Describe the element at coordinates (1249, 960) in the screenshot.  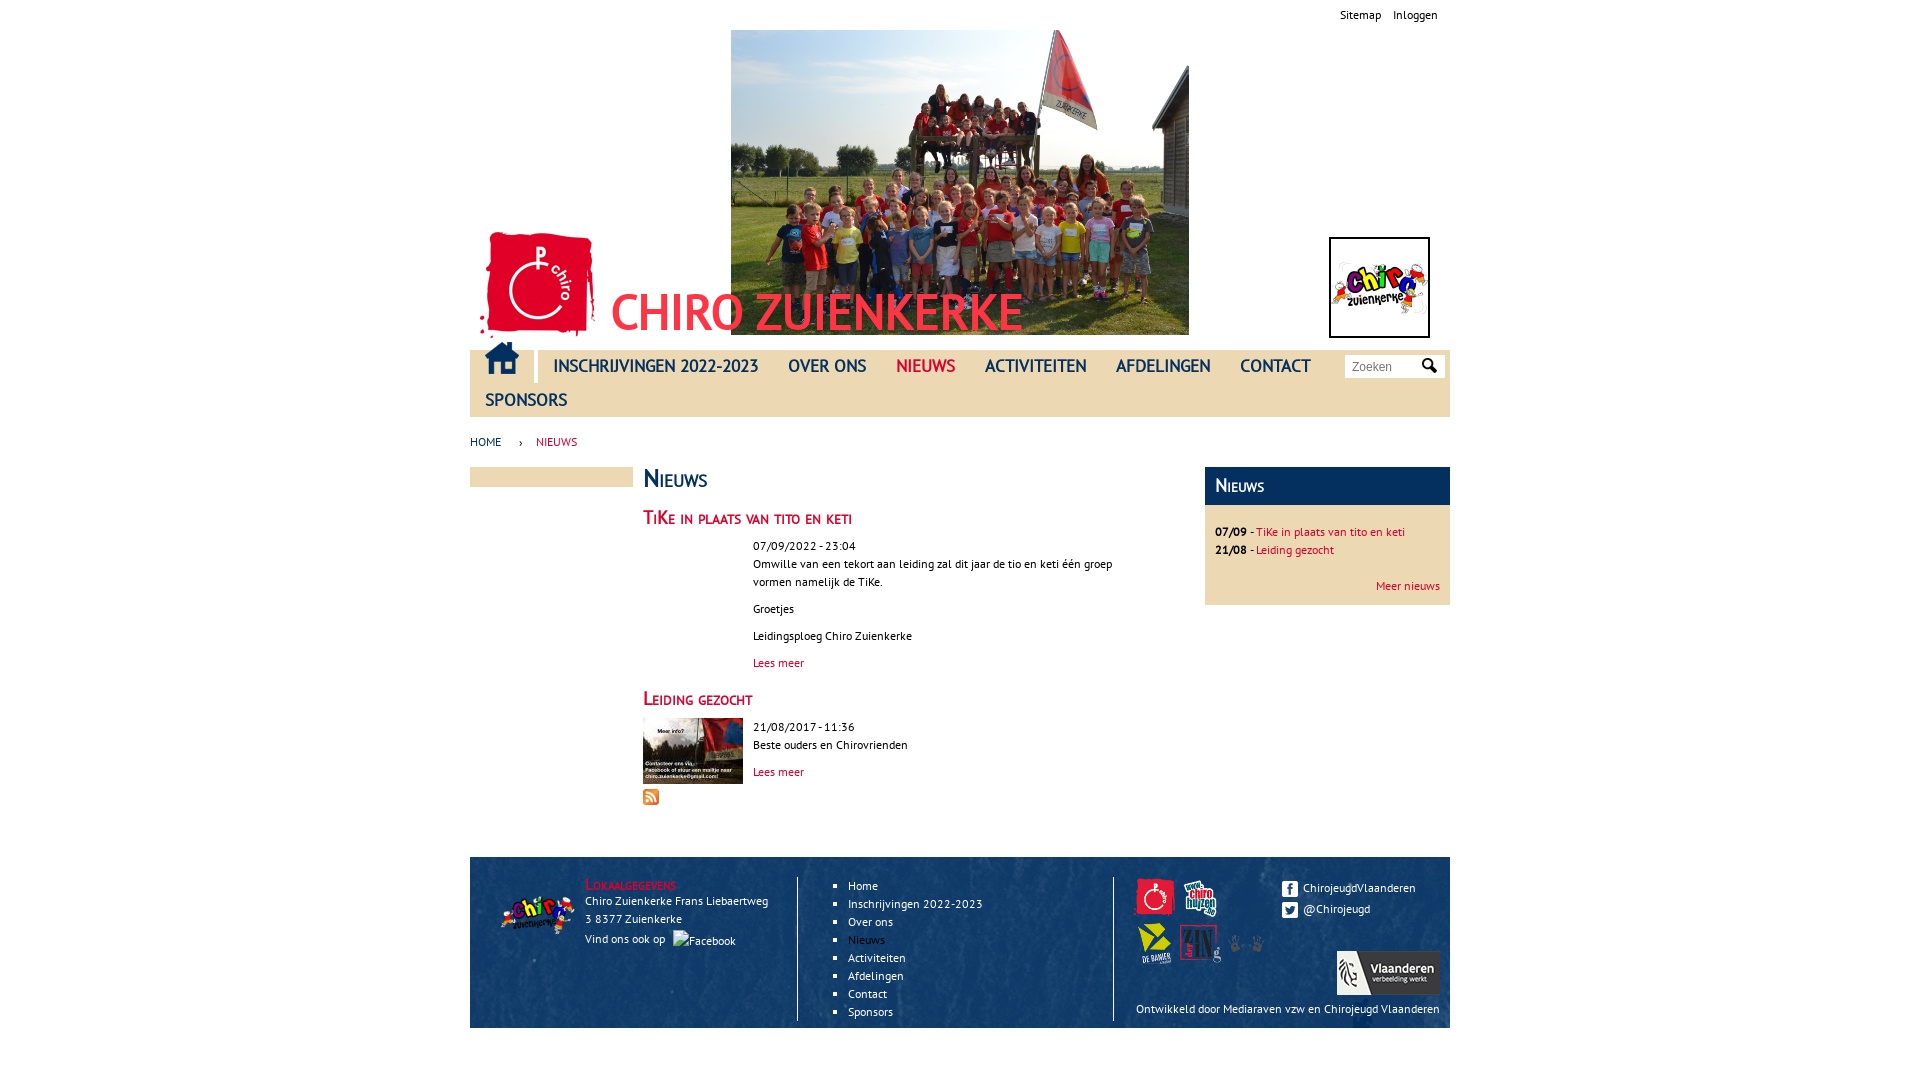
I see `Zindering` at that location.